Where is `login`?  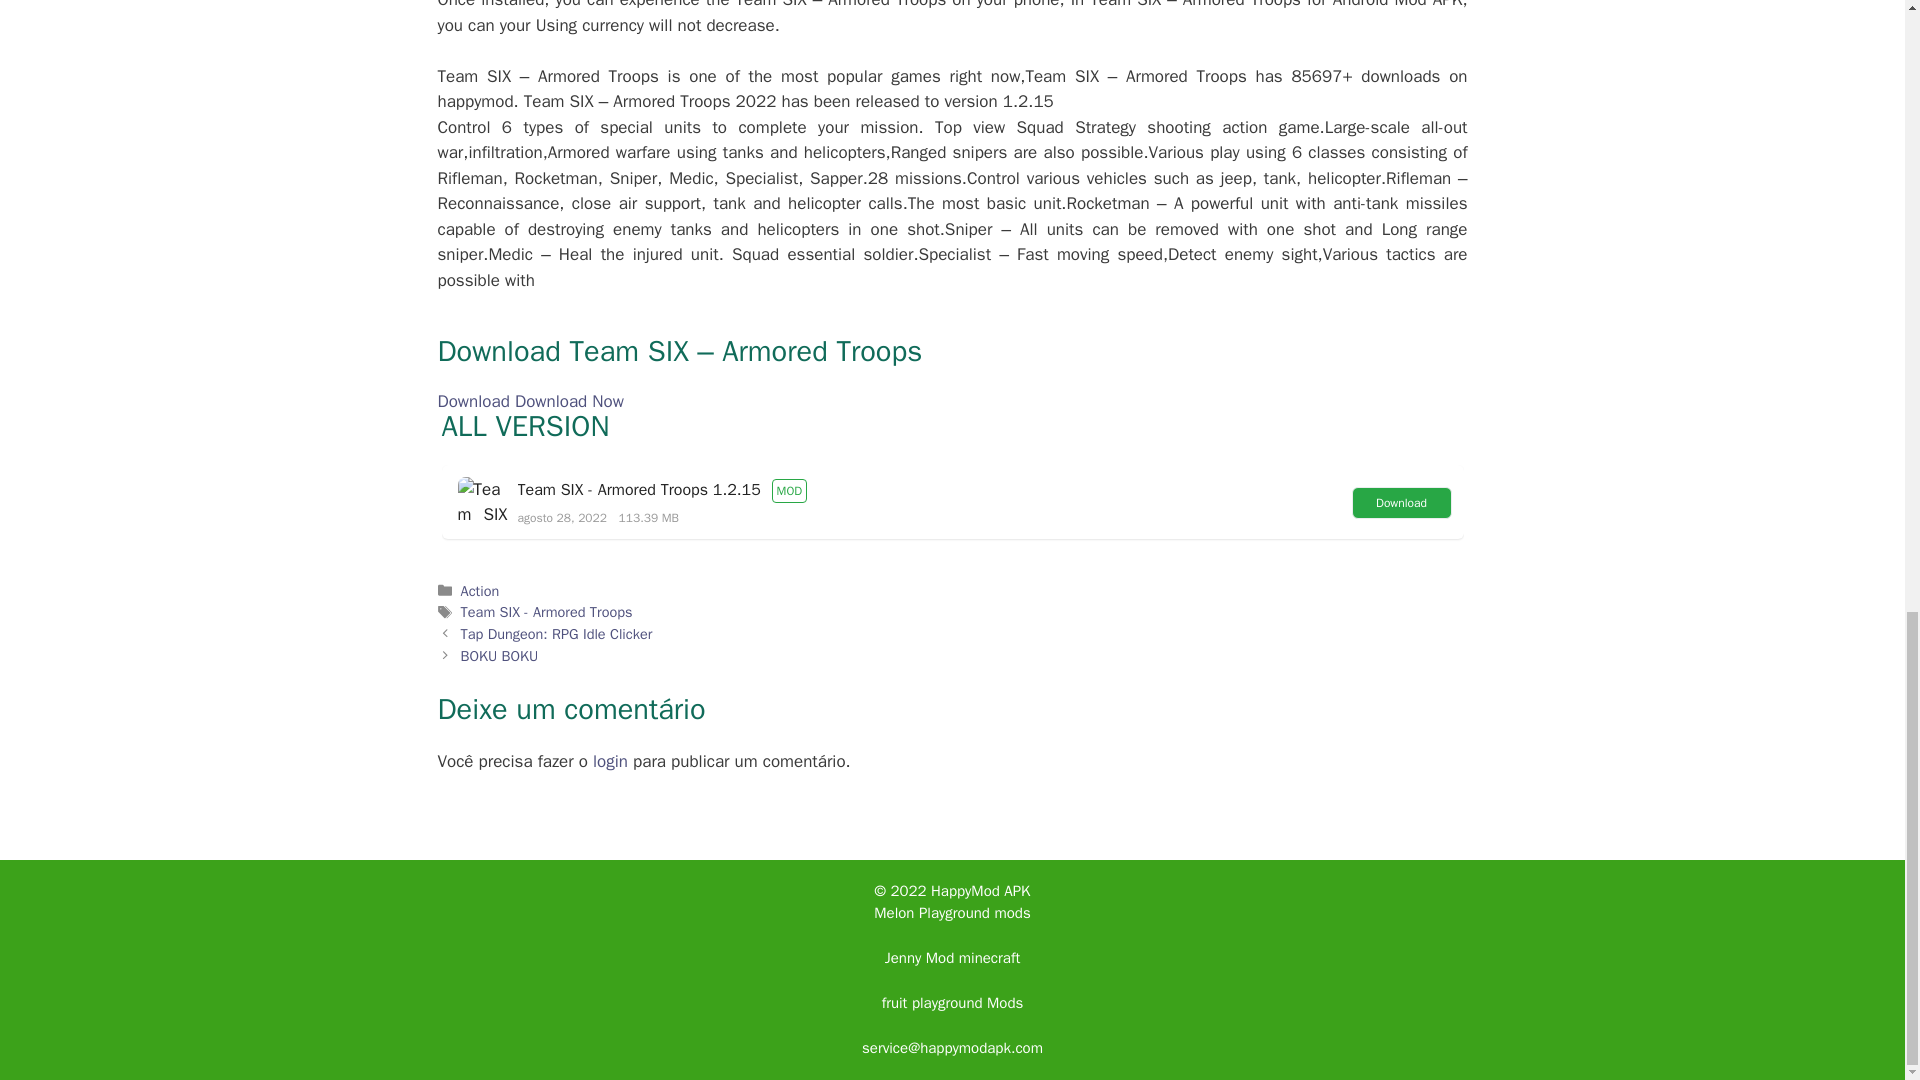 login is located at coordinates (610, 761).